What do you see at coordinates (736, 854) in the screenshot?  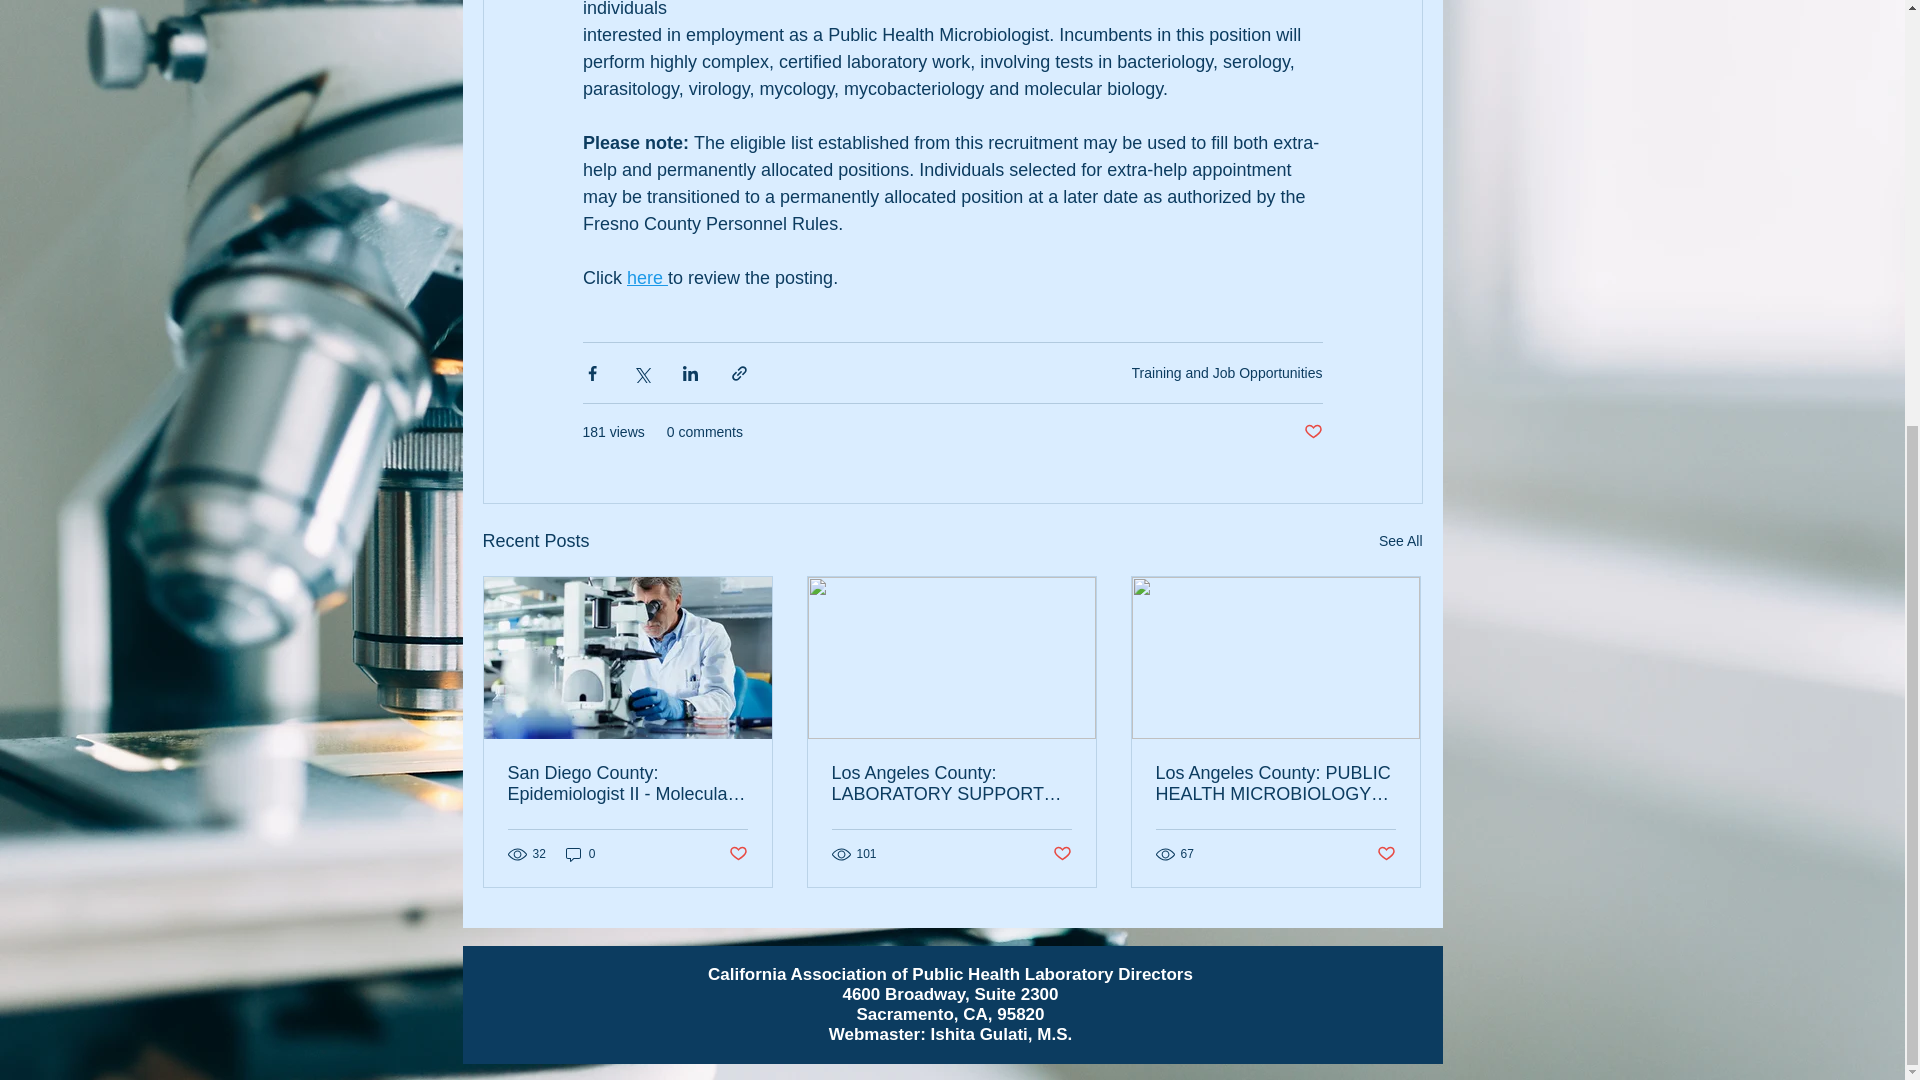 I see `Post not marked as liked` at bounding box center [736, 854].